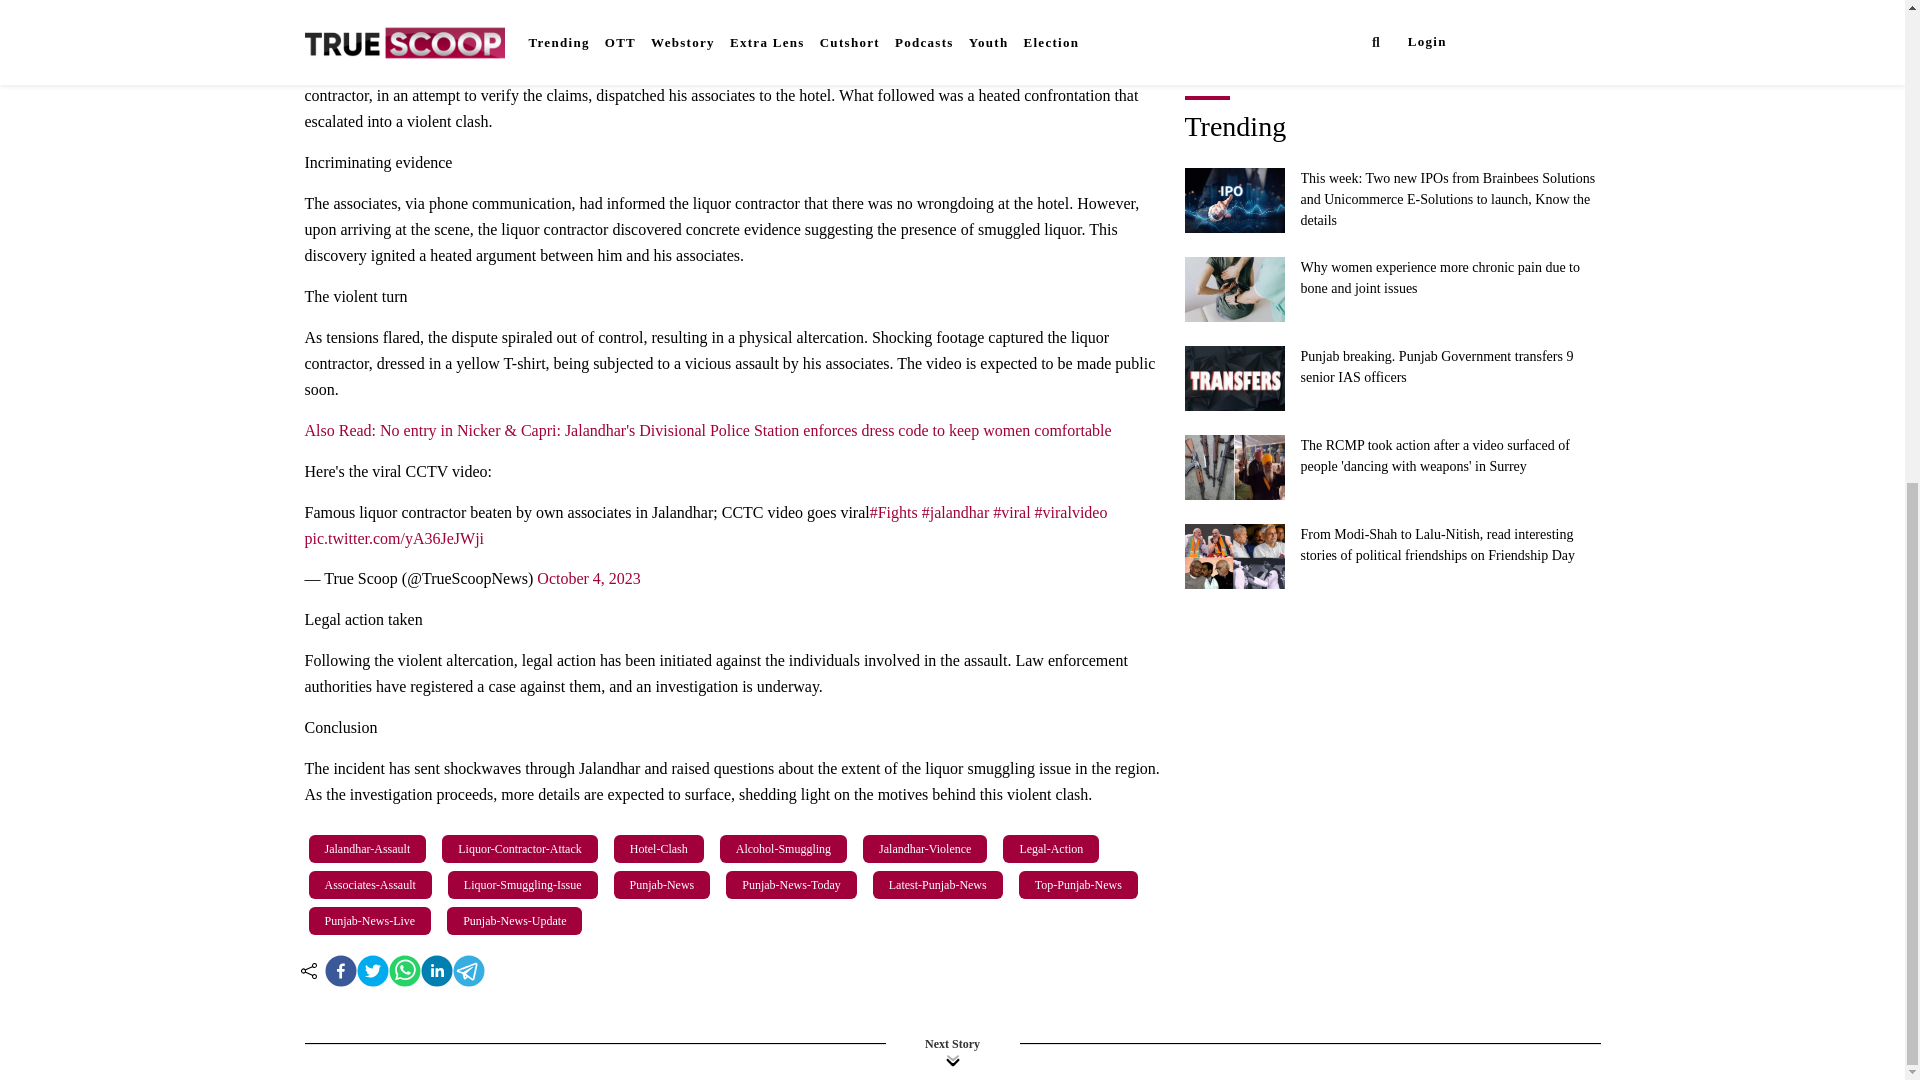 The height and width of the screenshot is (1080, 1920). I want to click on Alcohol-Smuggling, so click(783, 848).